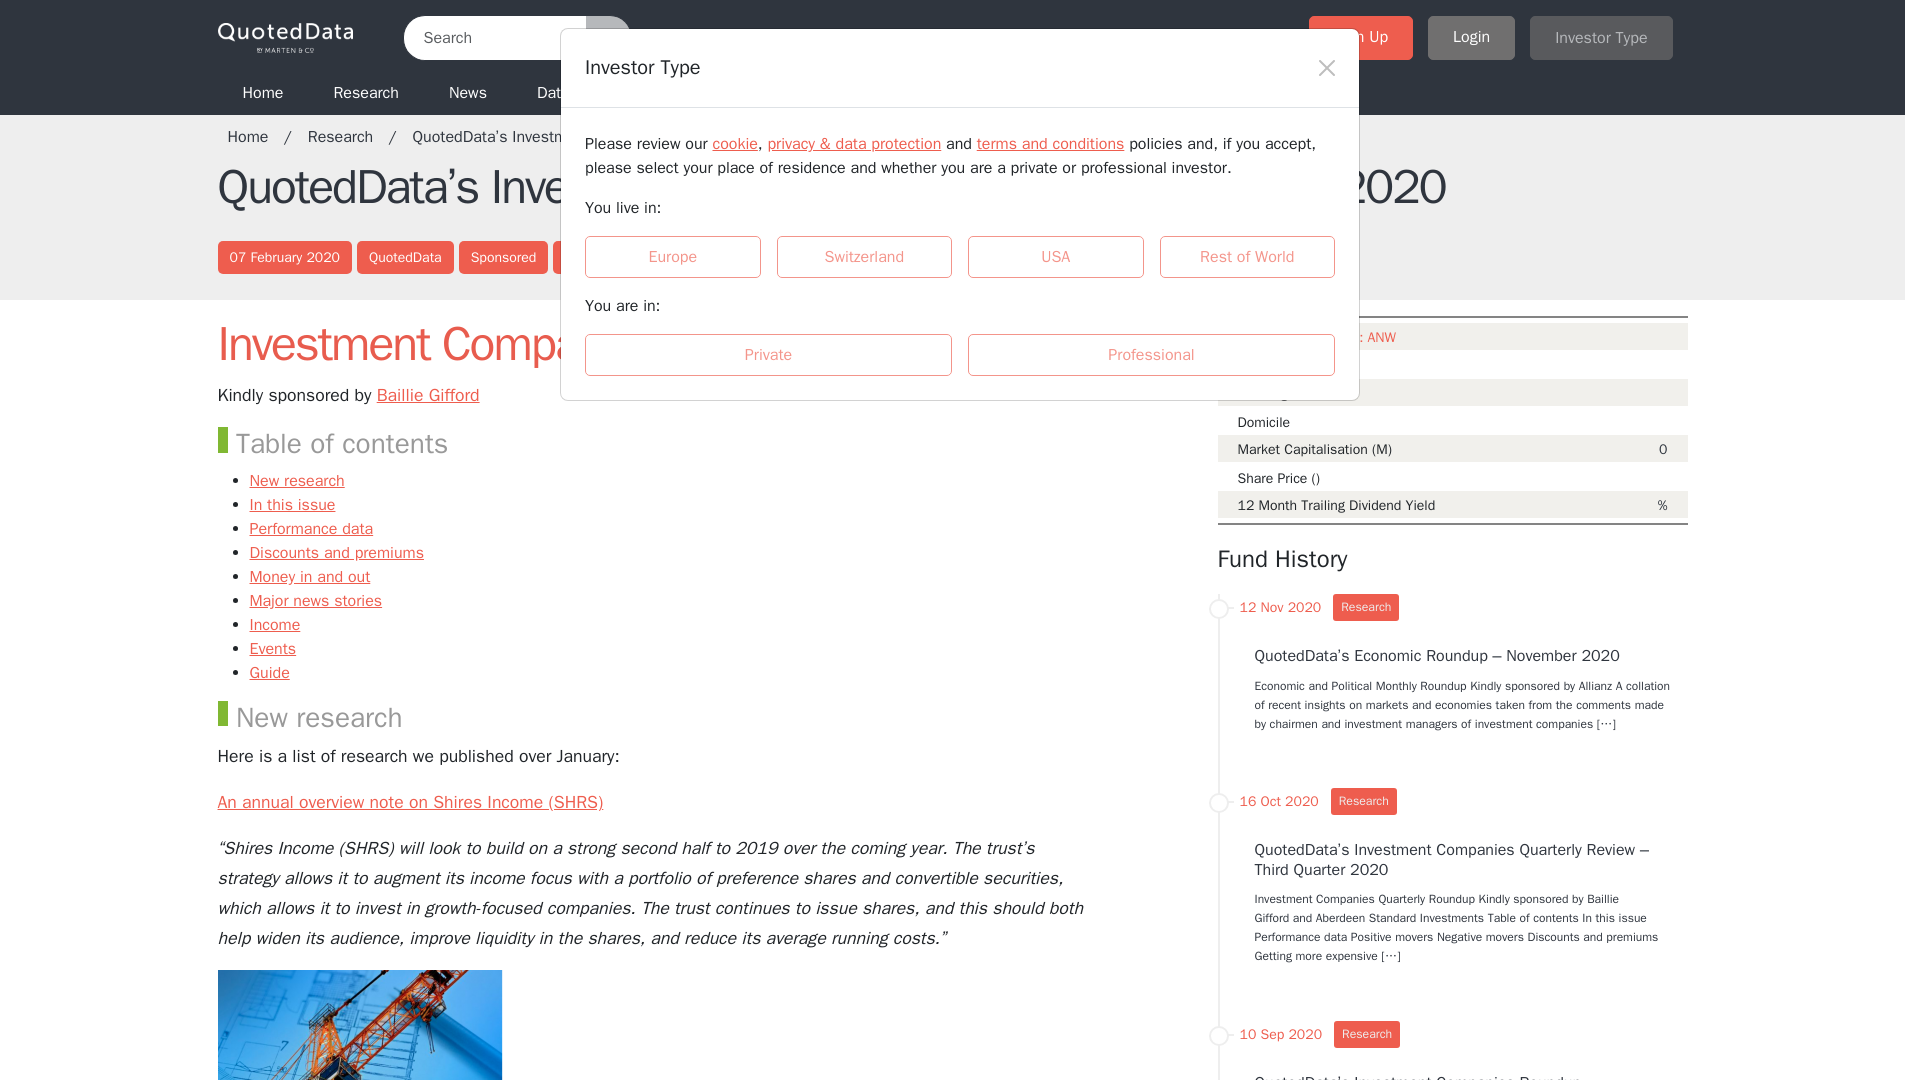  What do you see at coordinates (591, 242) in the screenshot?
I see `europe` at bounding box center [591, 242].